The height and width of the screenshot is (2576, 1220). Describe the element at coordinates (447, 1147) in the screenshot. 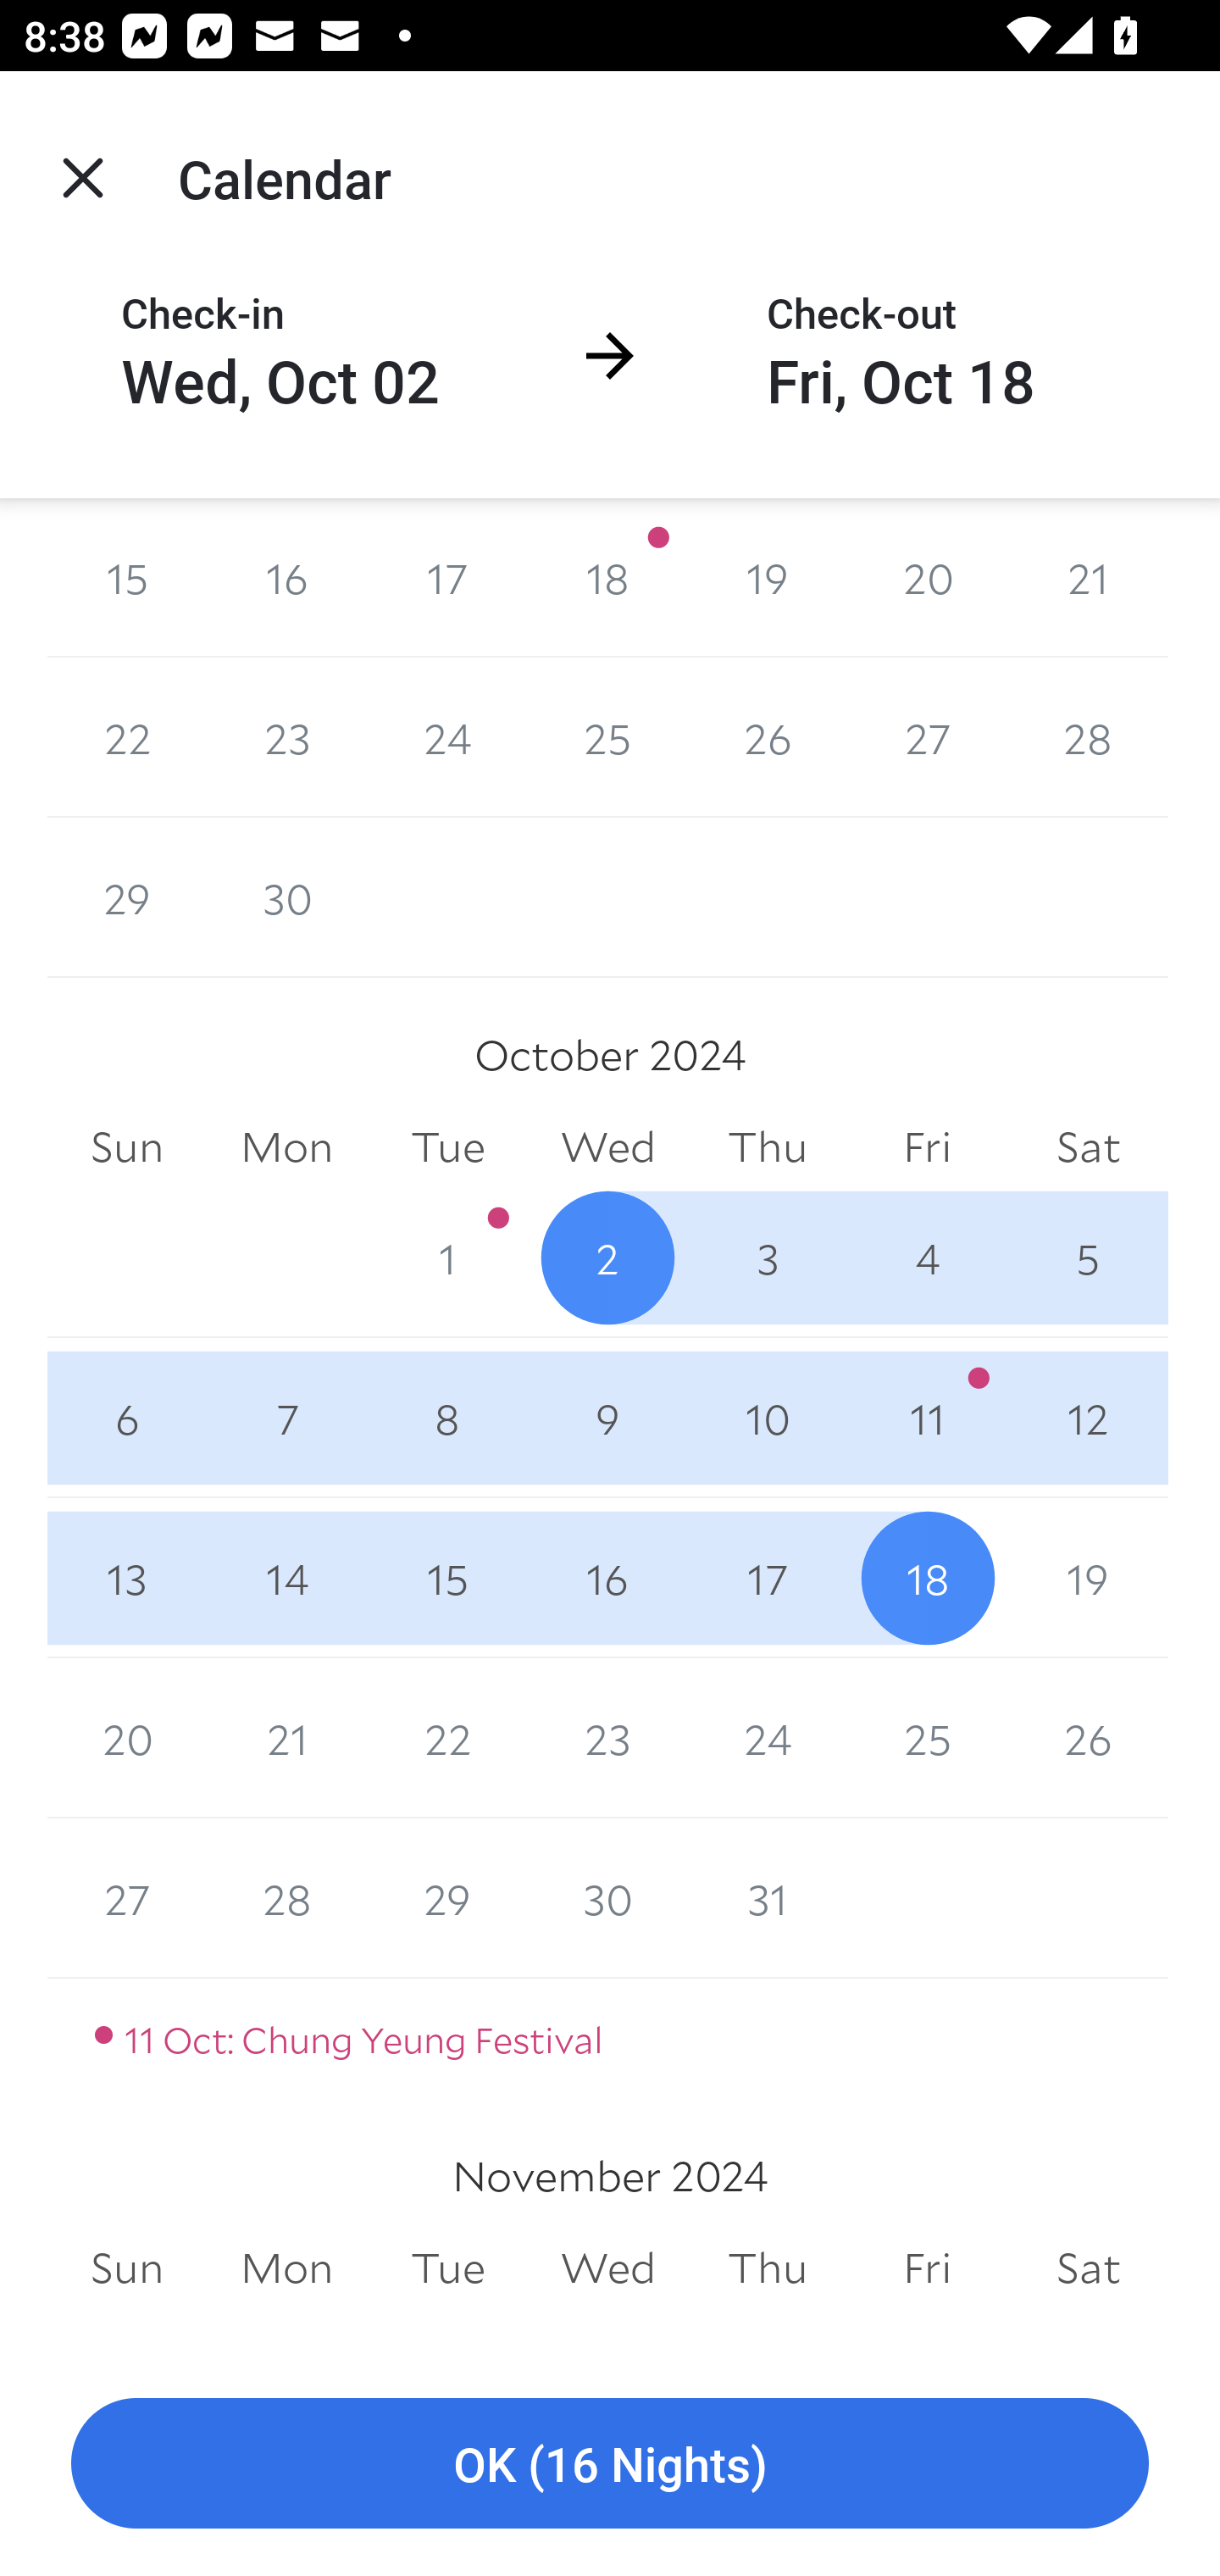

I see `Tue` at that location.